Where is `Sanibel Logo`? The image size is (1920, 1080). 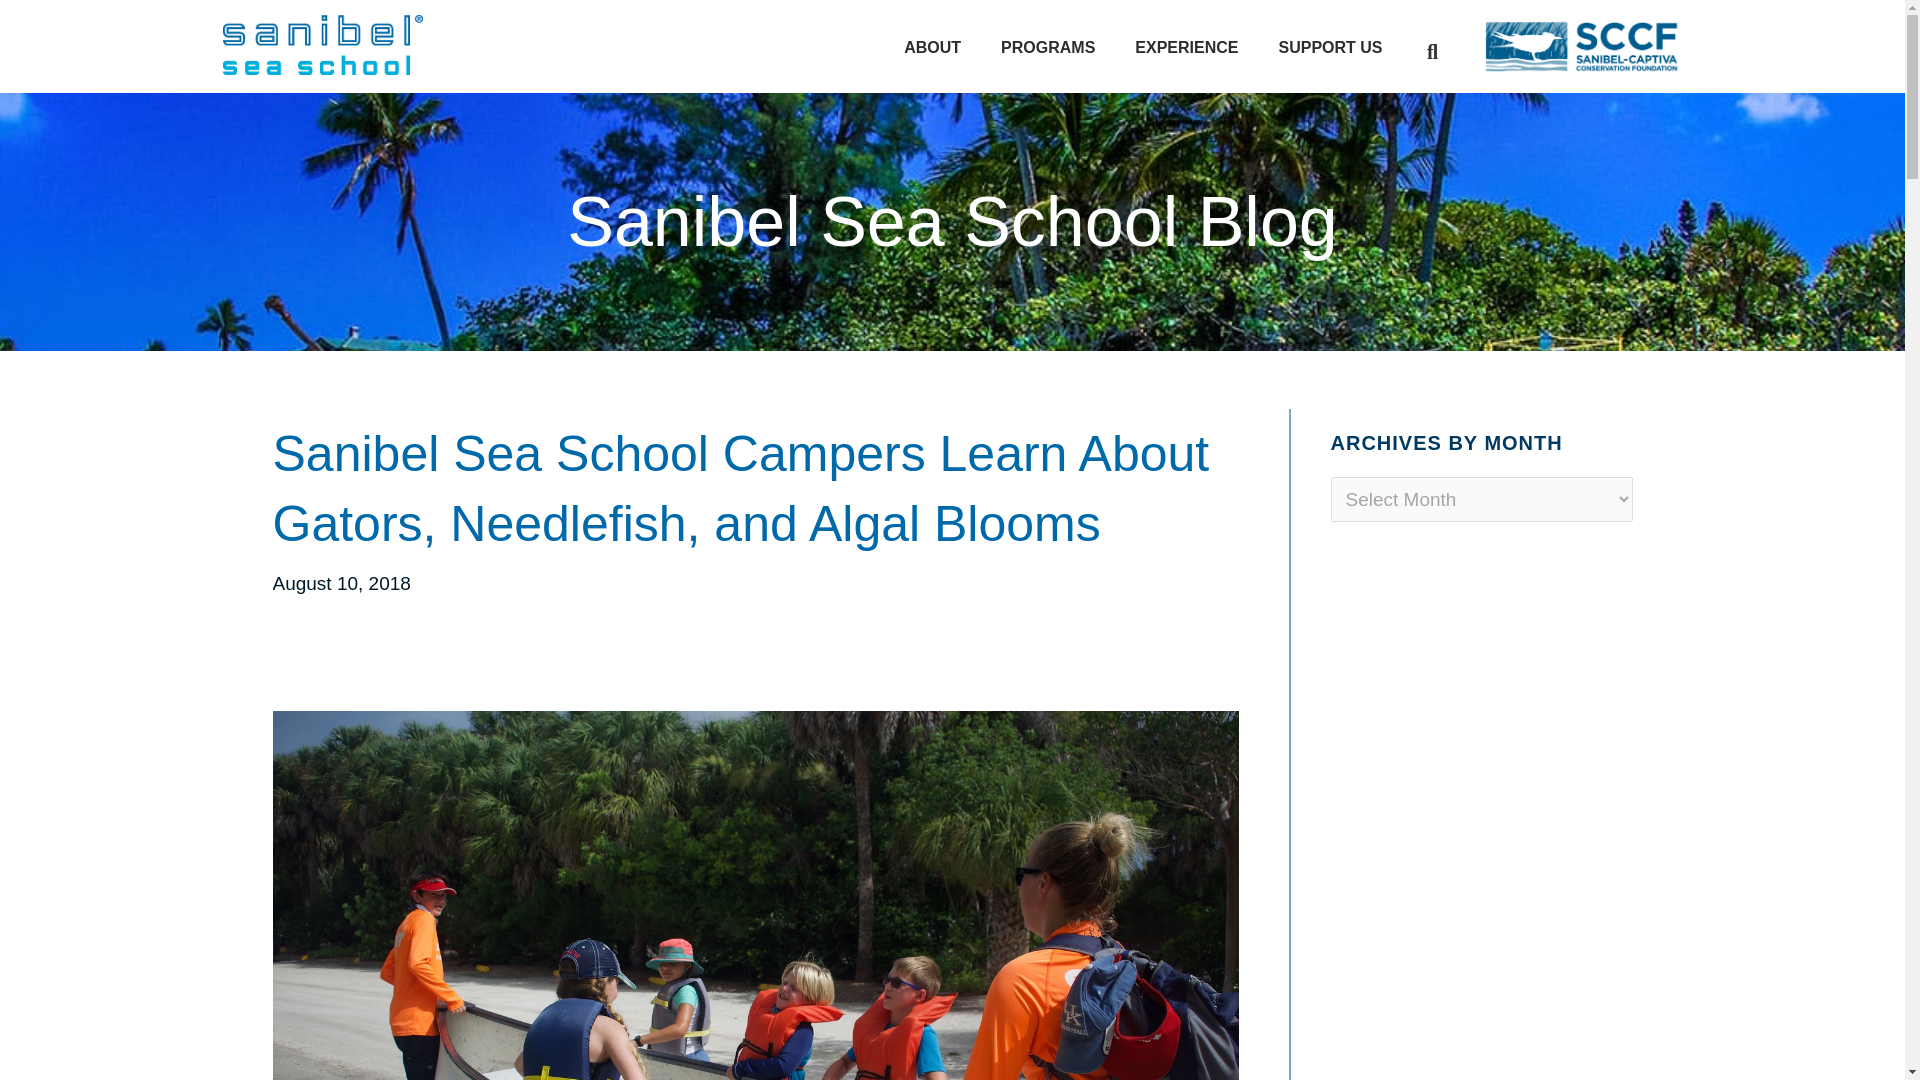
Sanibel Logo is located at coordinates (322, 44).